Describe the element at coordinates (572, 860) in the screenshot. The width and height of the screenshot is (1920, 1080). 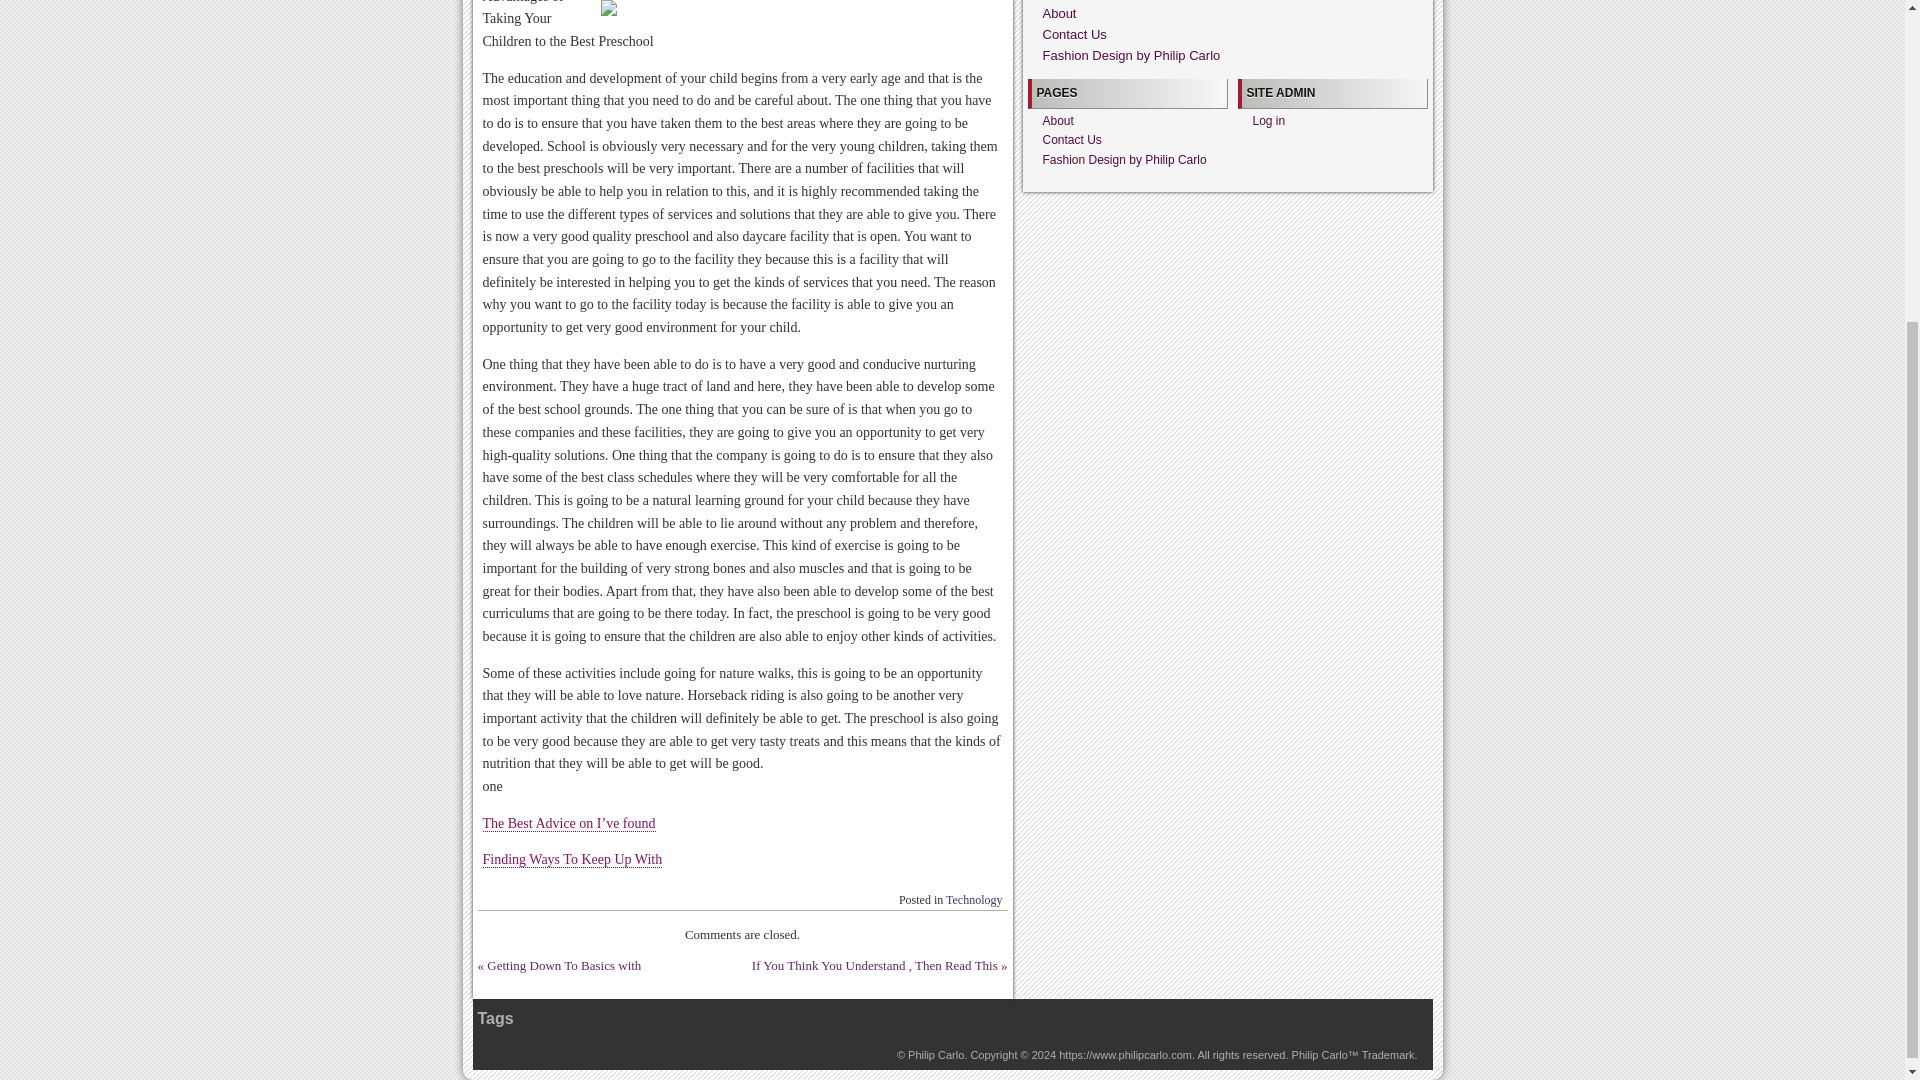
I see `Finding Ways To Keep Up With` at that location.